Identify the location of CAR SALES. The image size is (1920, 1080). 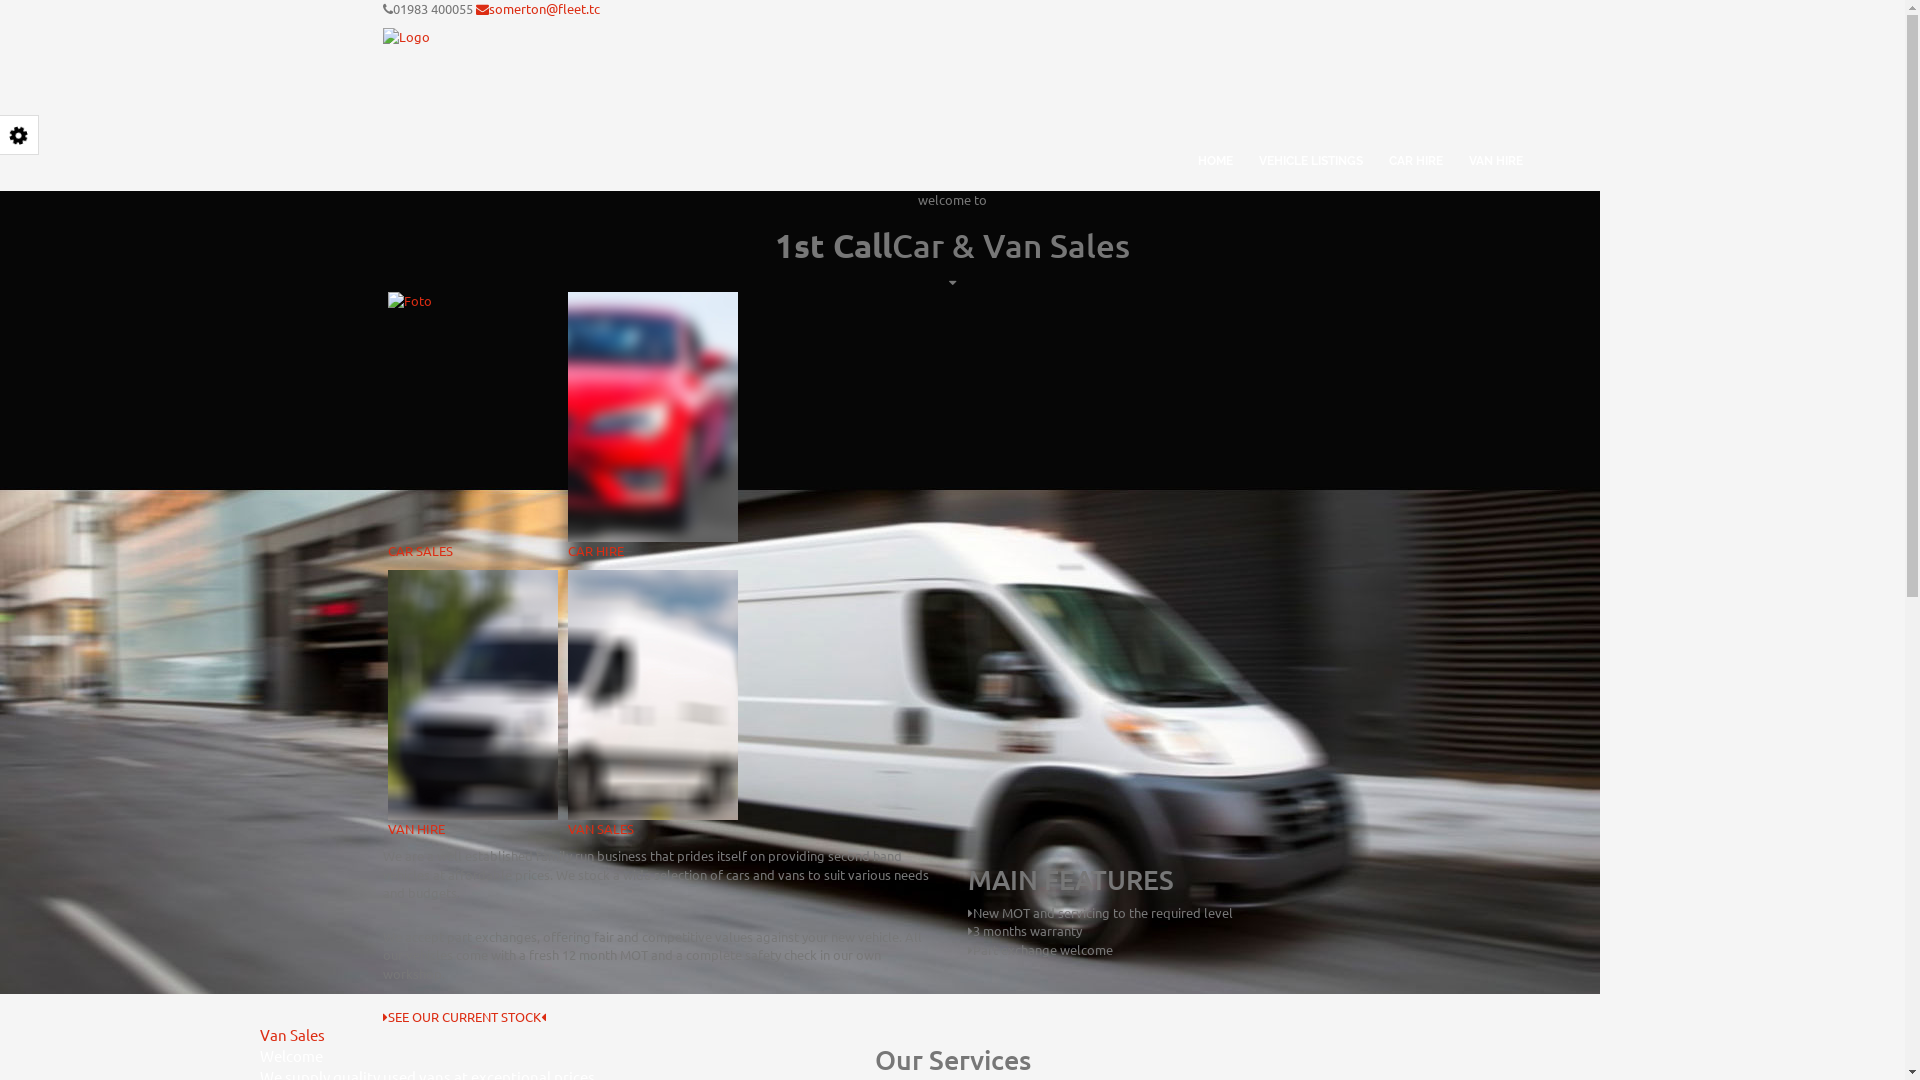
(473, 426).